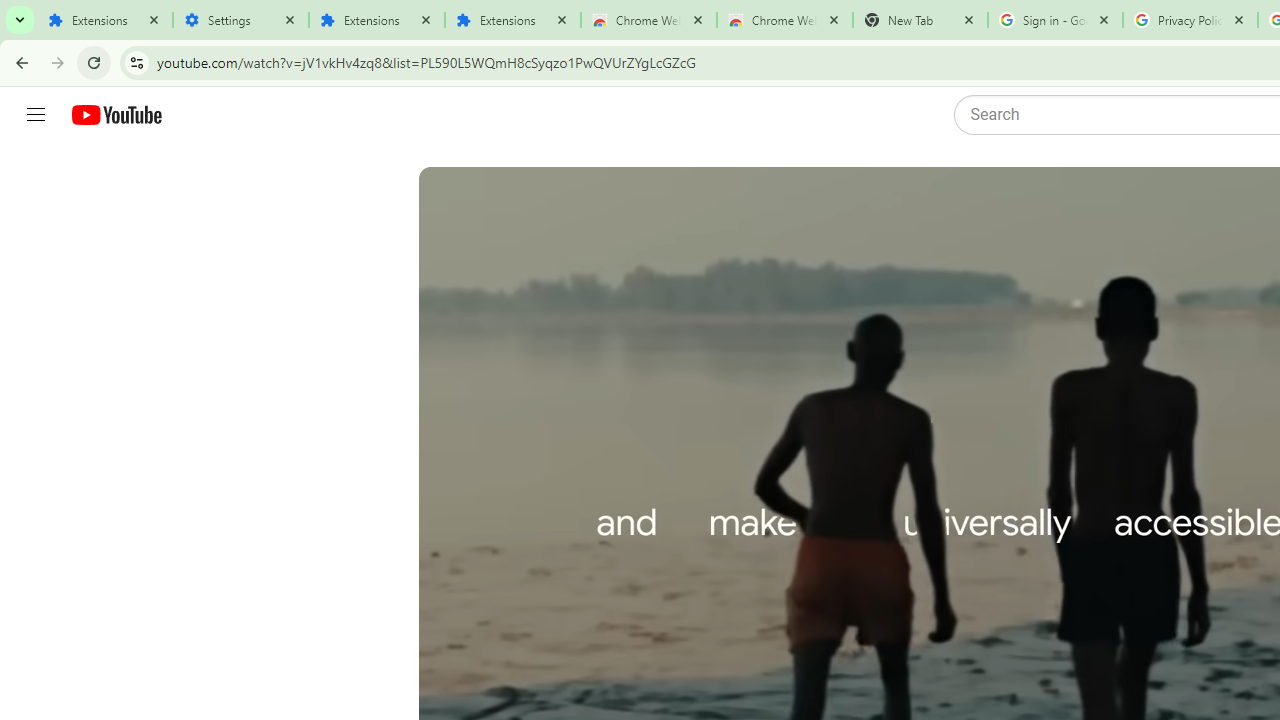 This screenshot has height=720, width=1280. Describe the element at coordinates (376, 20) in the screenshot. I see `Extensions` at that location.